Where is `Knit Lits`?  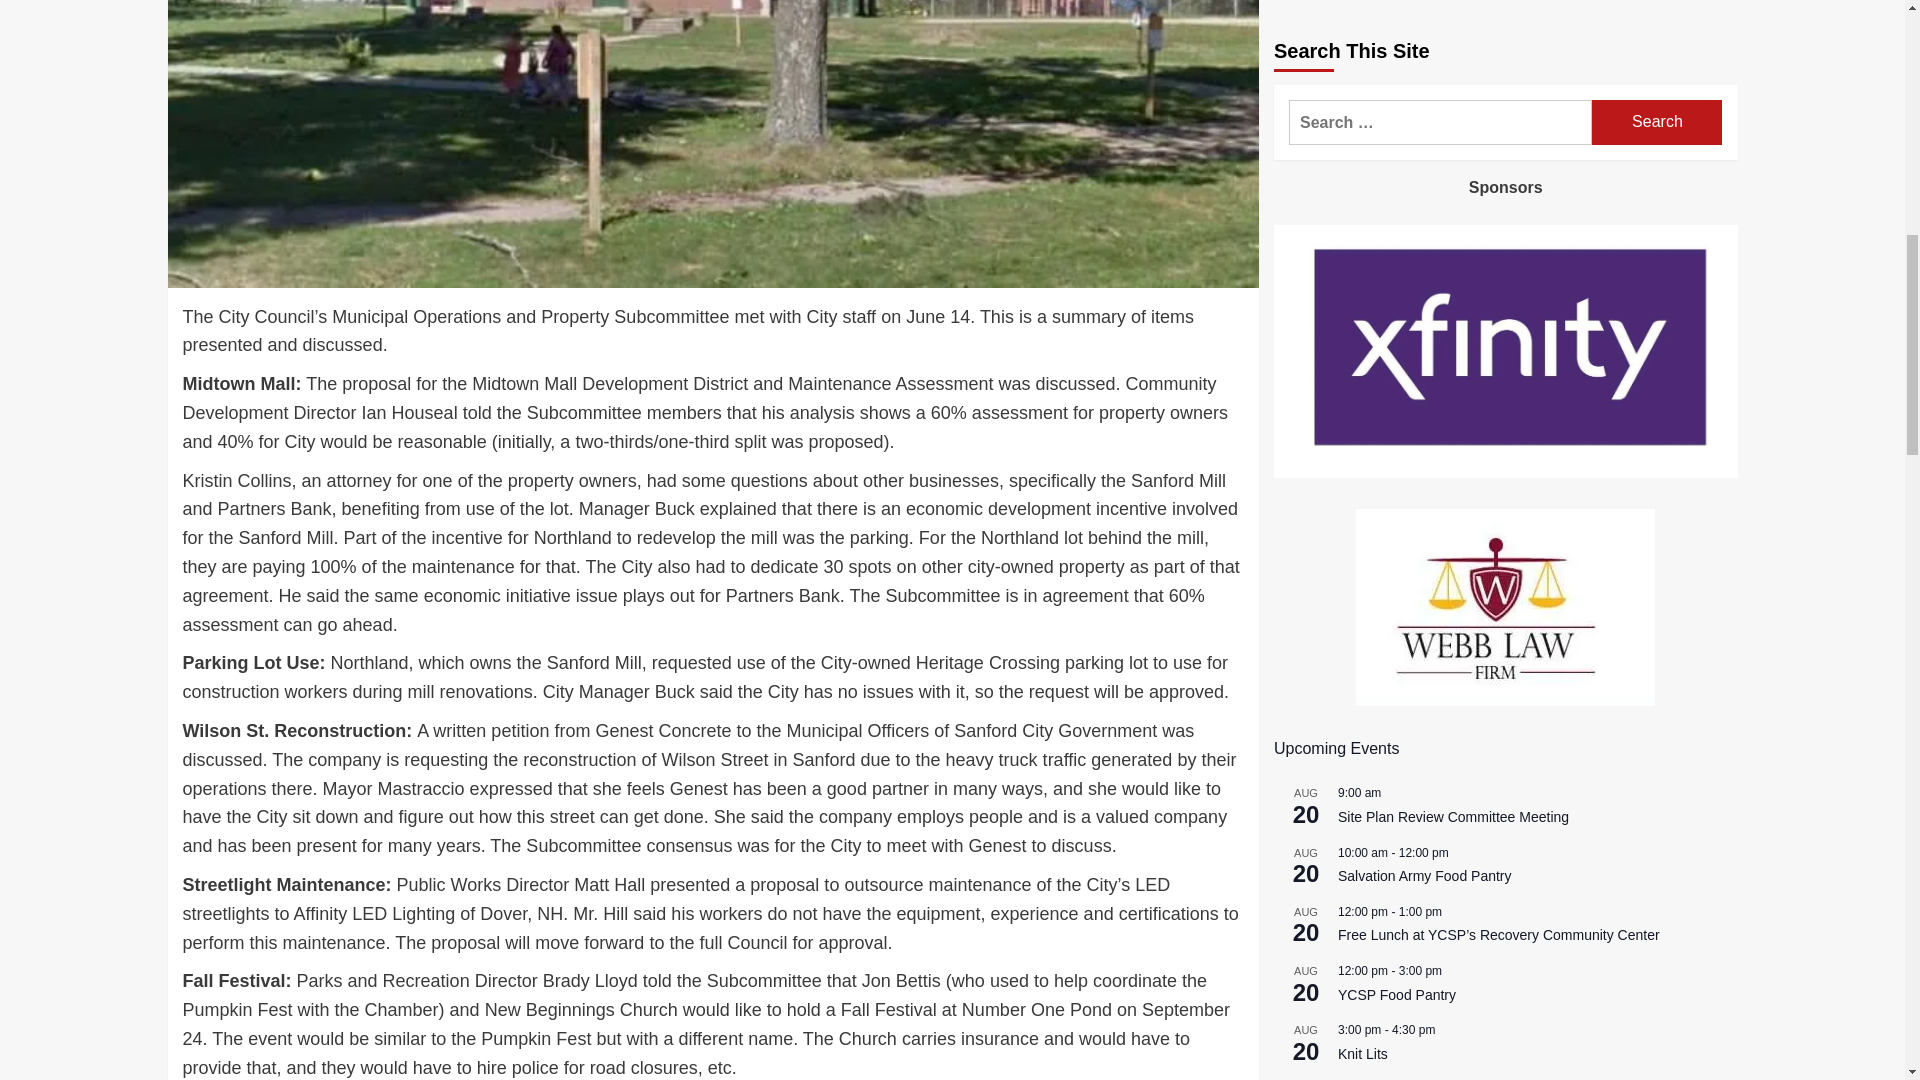 Knit Lits is located at coordinates (1363, 444).